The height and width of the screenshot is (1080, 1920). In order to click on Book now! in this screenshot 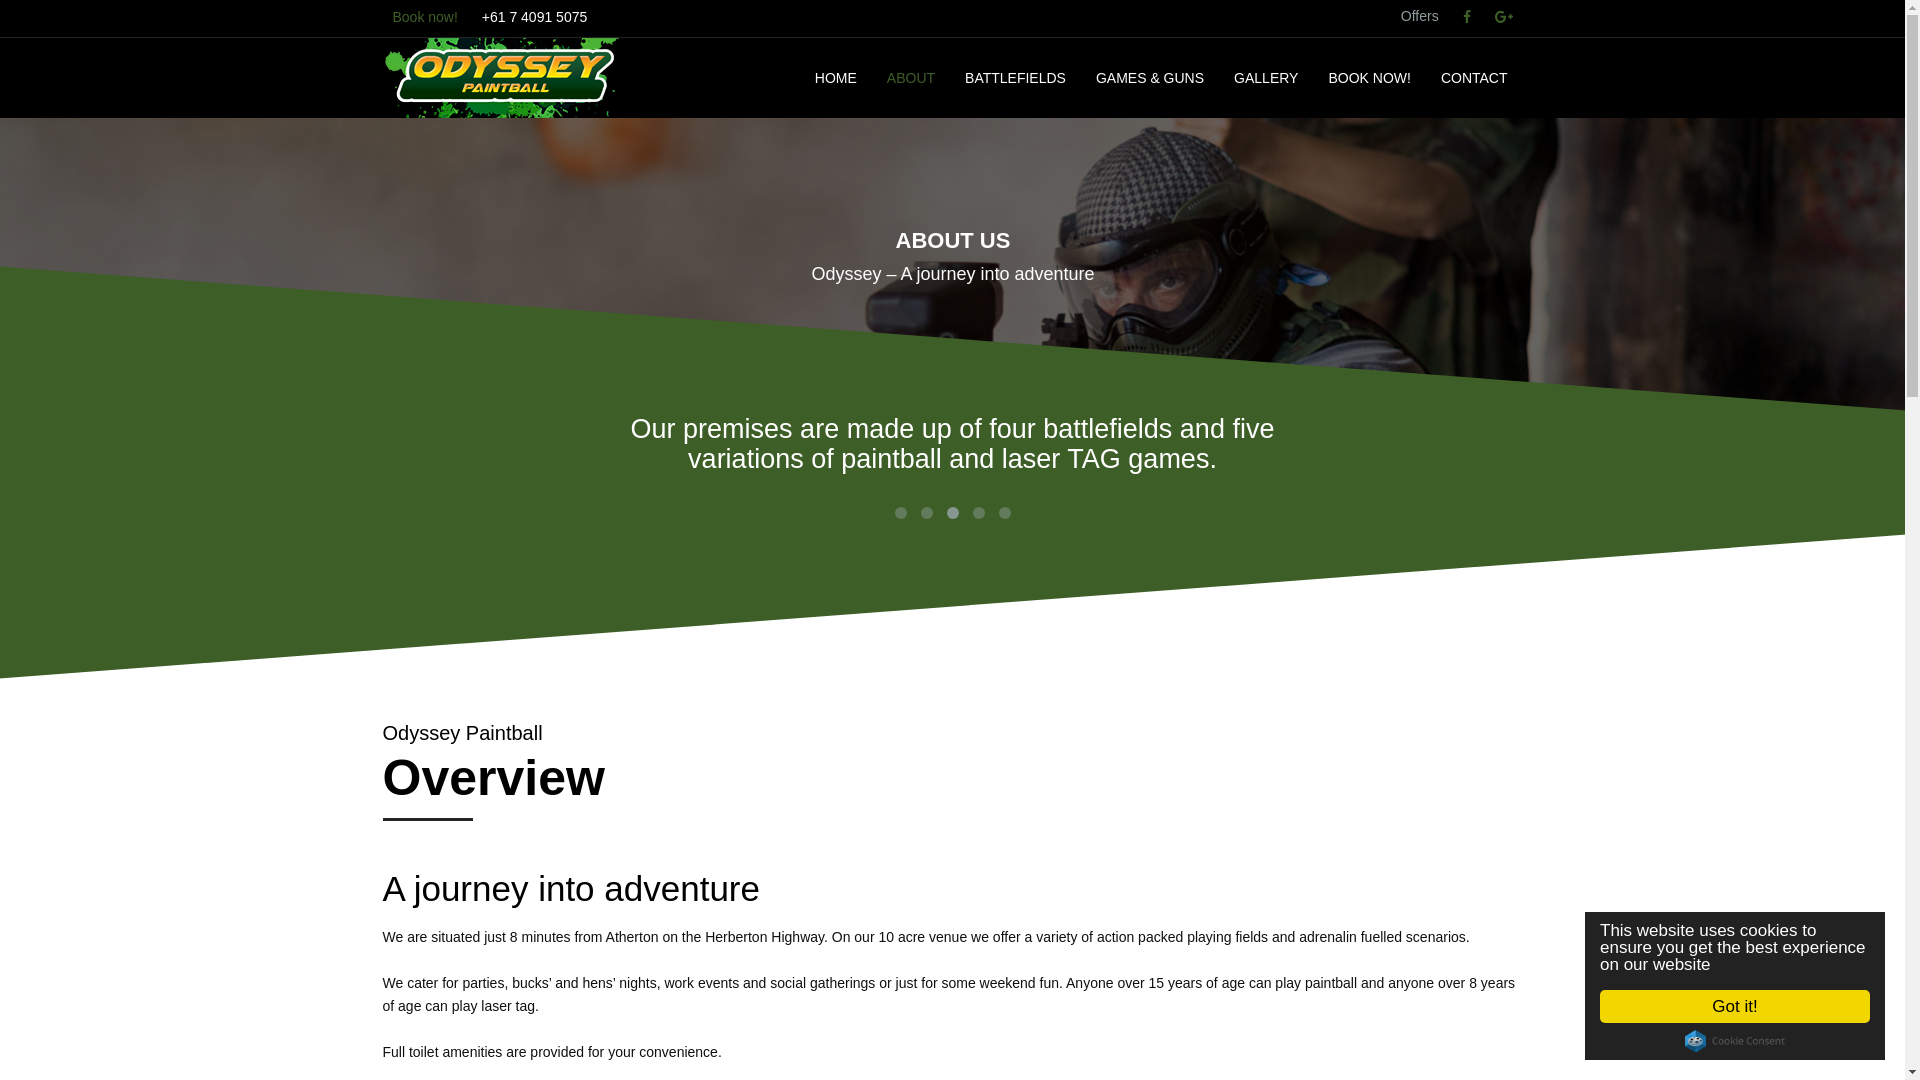, I will do `click(424, 18)`.